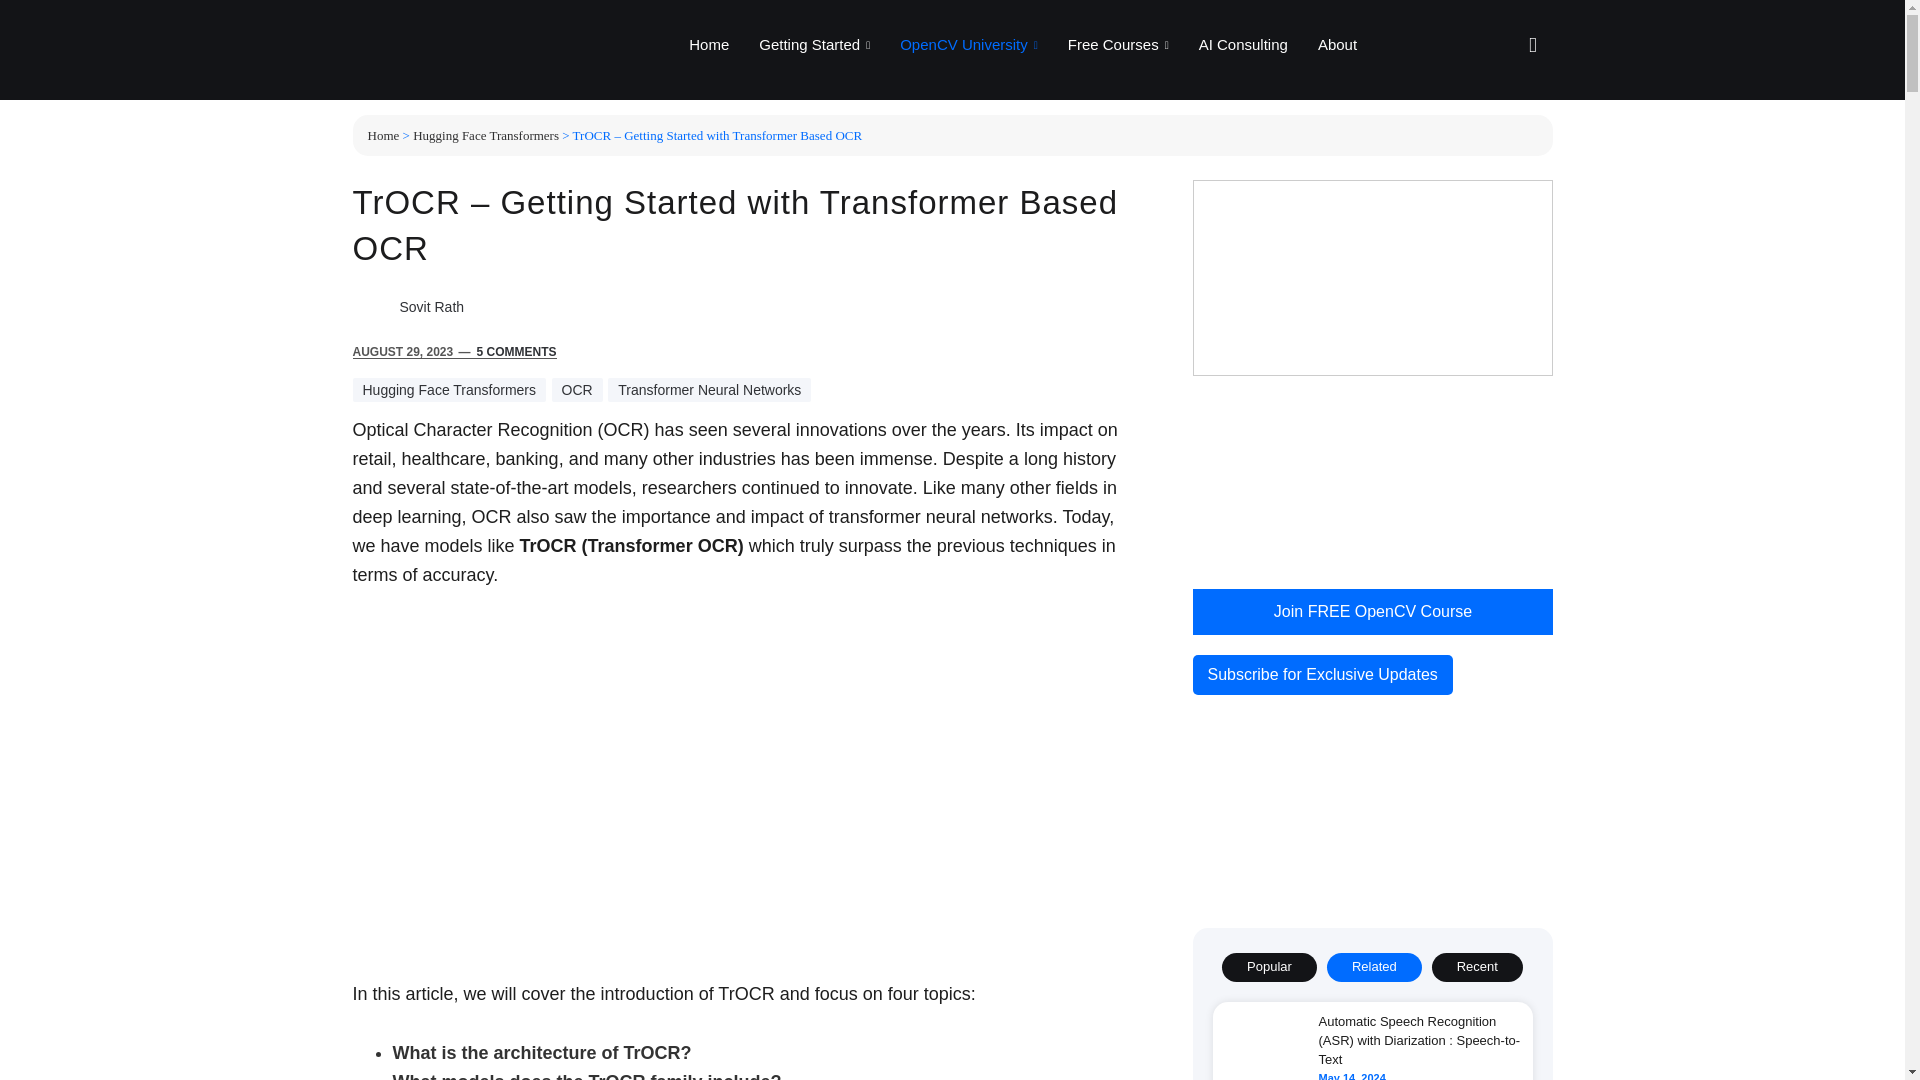 The width and height of the screenshot is (1920, 1080). I want to click on 5 COMMENTS, so click(516, 351).